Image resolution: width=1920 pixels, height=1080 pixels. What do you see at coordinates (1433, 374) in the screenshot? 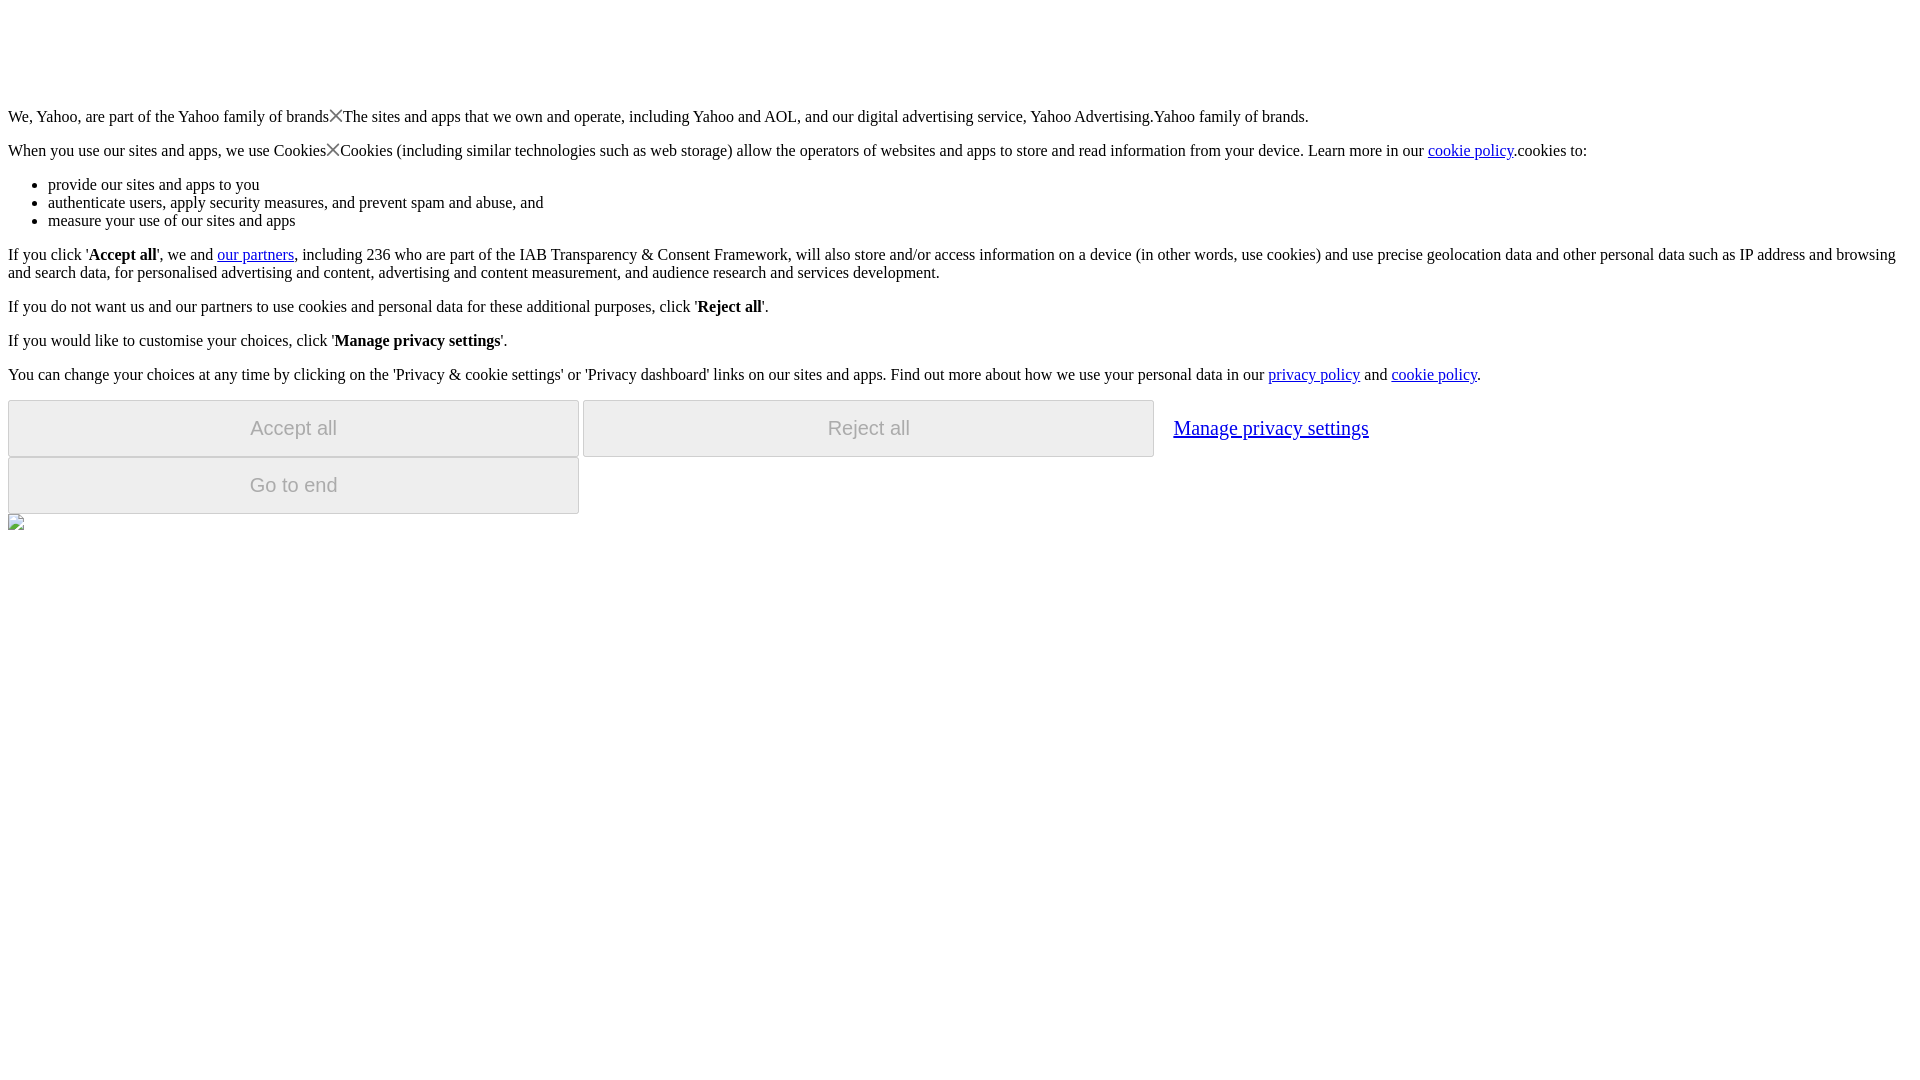
I see `cookie policy` at bounding box center [1433, 374].